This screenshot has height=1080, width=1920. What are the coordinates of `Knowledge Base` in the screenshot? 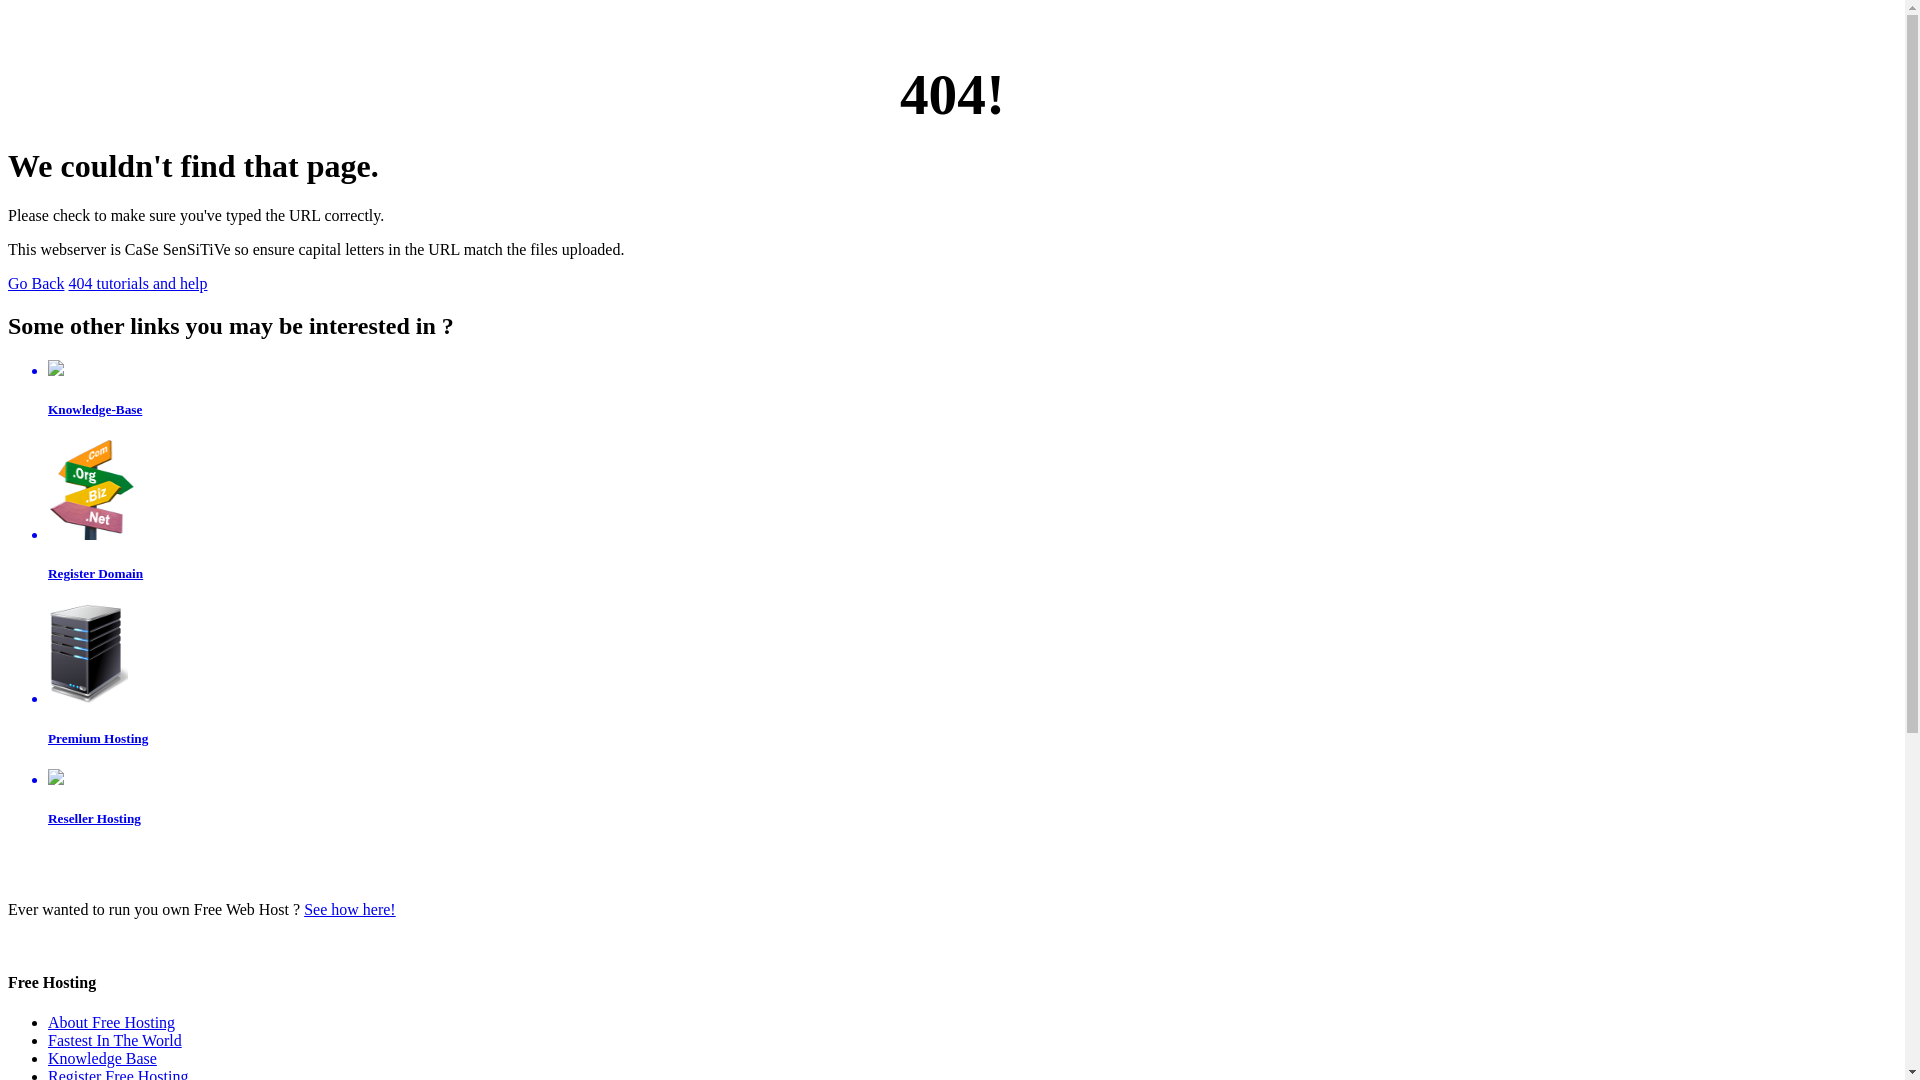 It's located at (102, 1058).